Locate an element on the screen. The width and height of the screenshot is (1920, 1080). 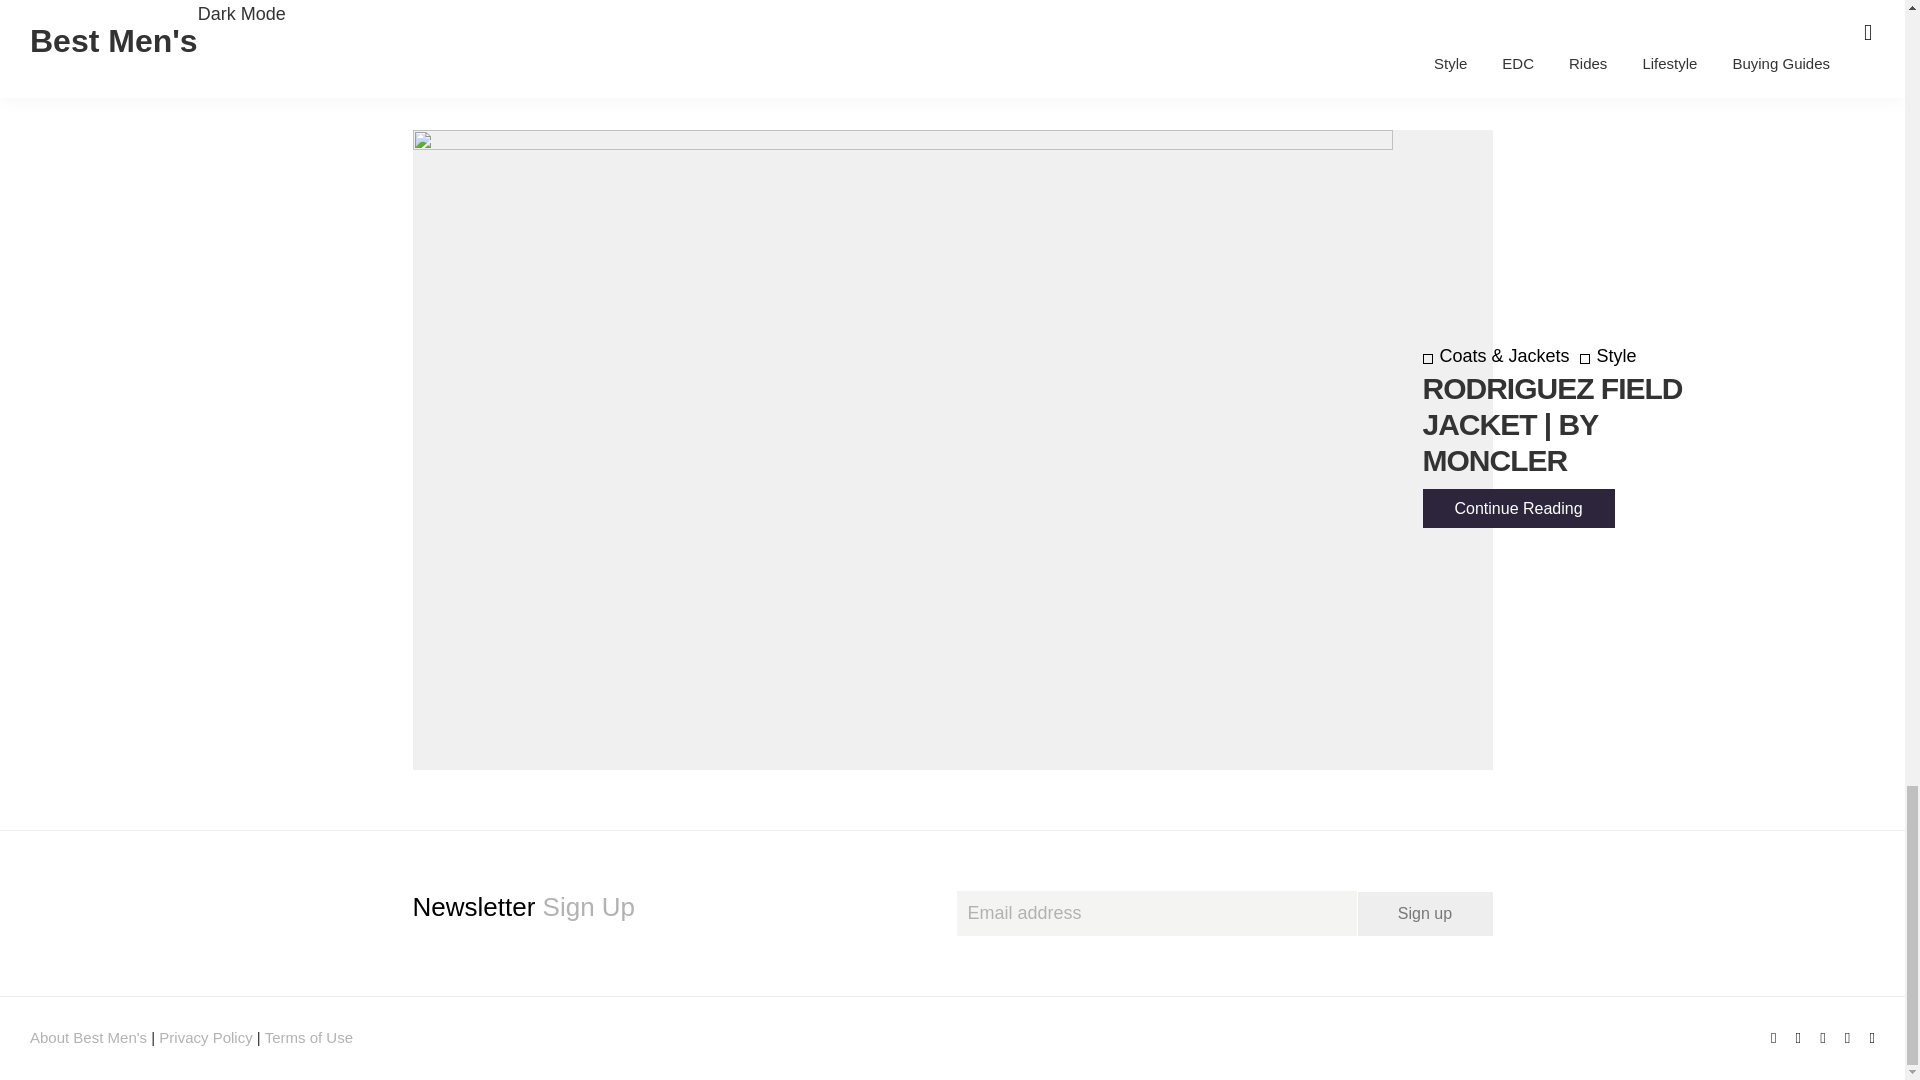
Continue Reading is located at coordinates (1518, 508).